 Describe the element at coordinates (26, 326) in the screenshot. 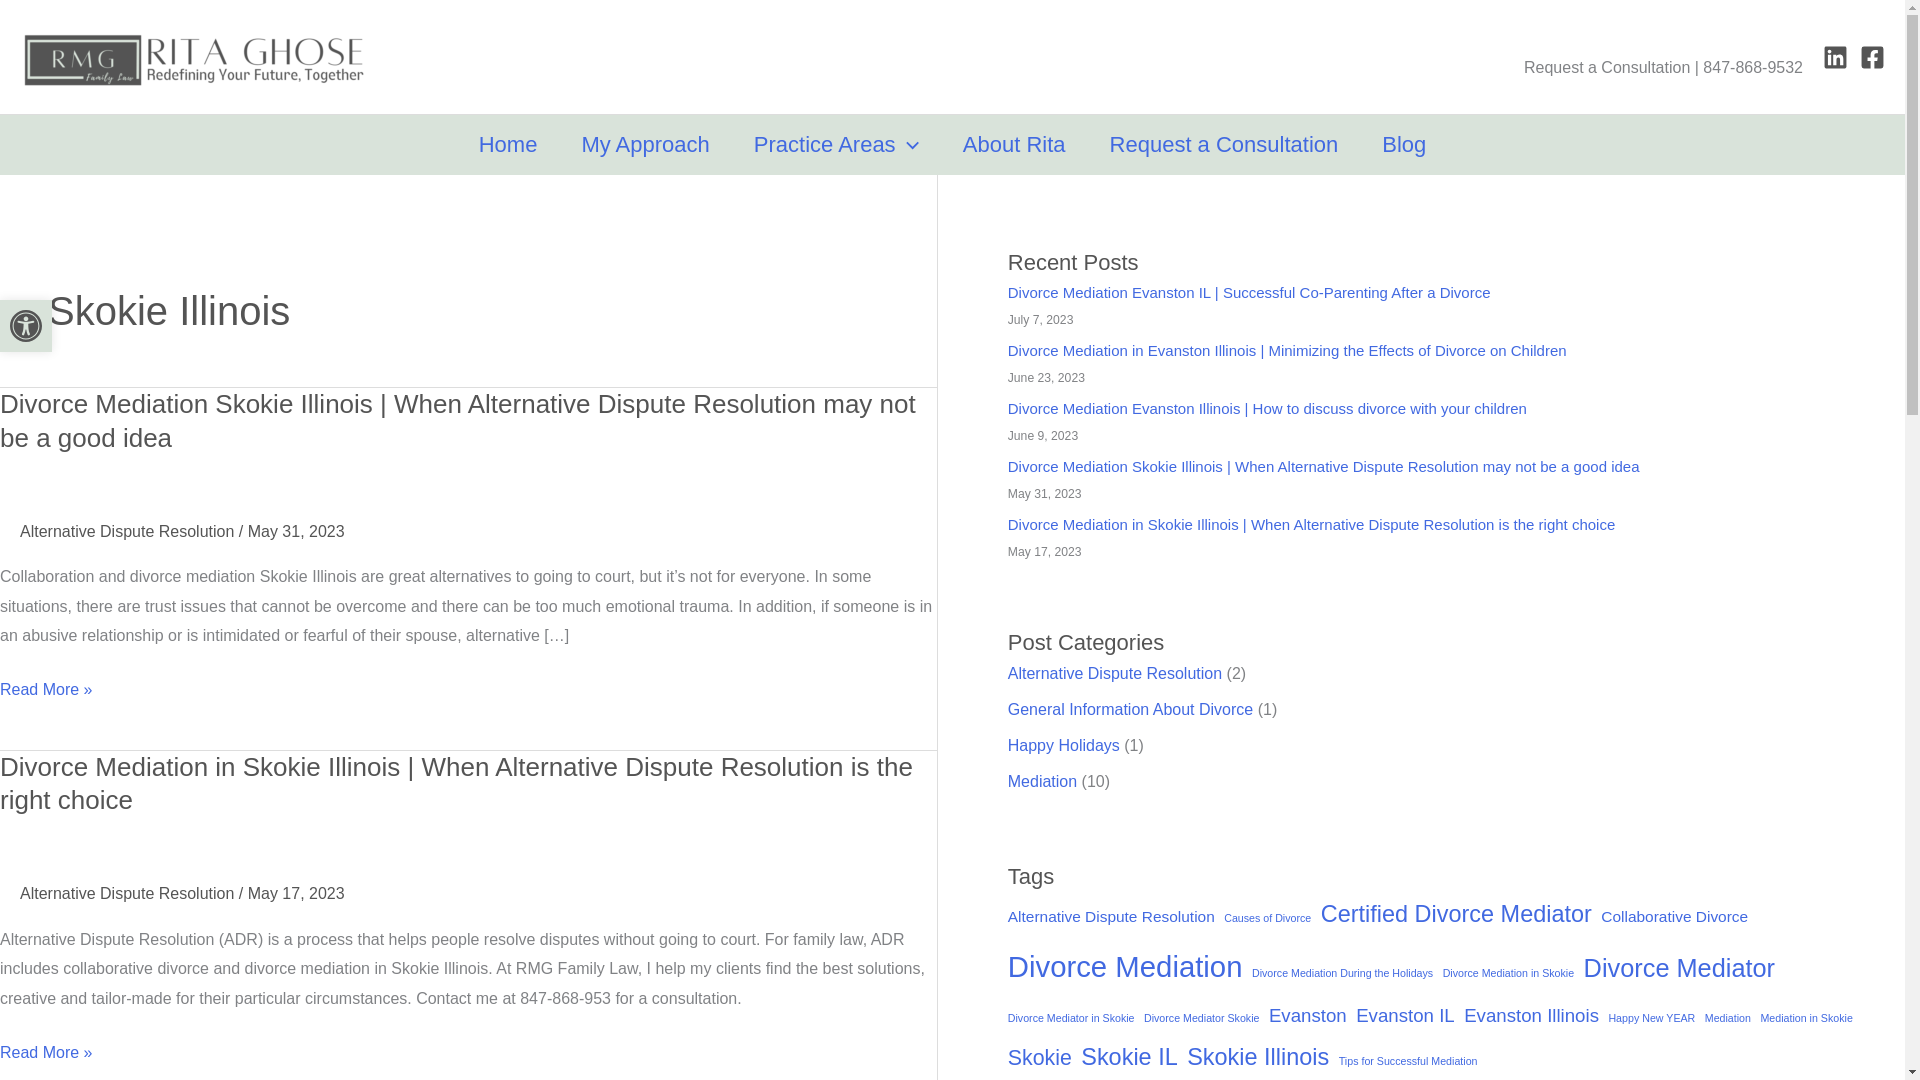

I see `Blog` at that location.